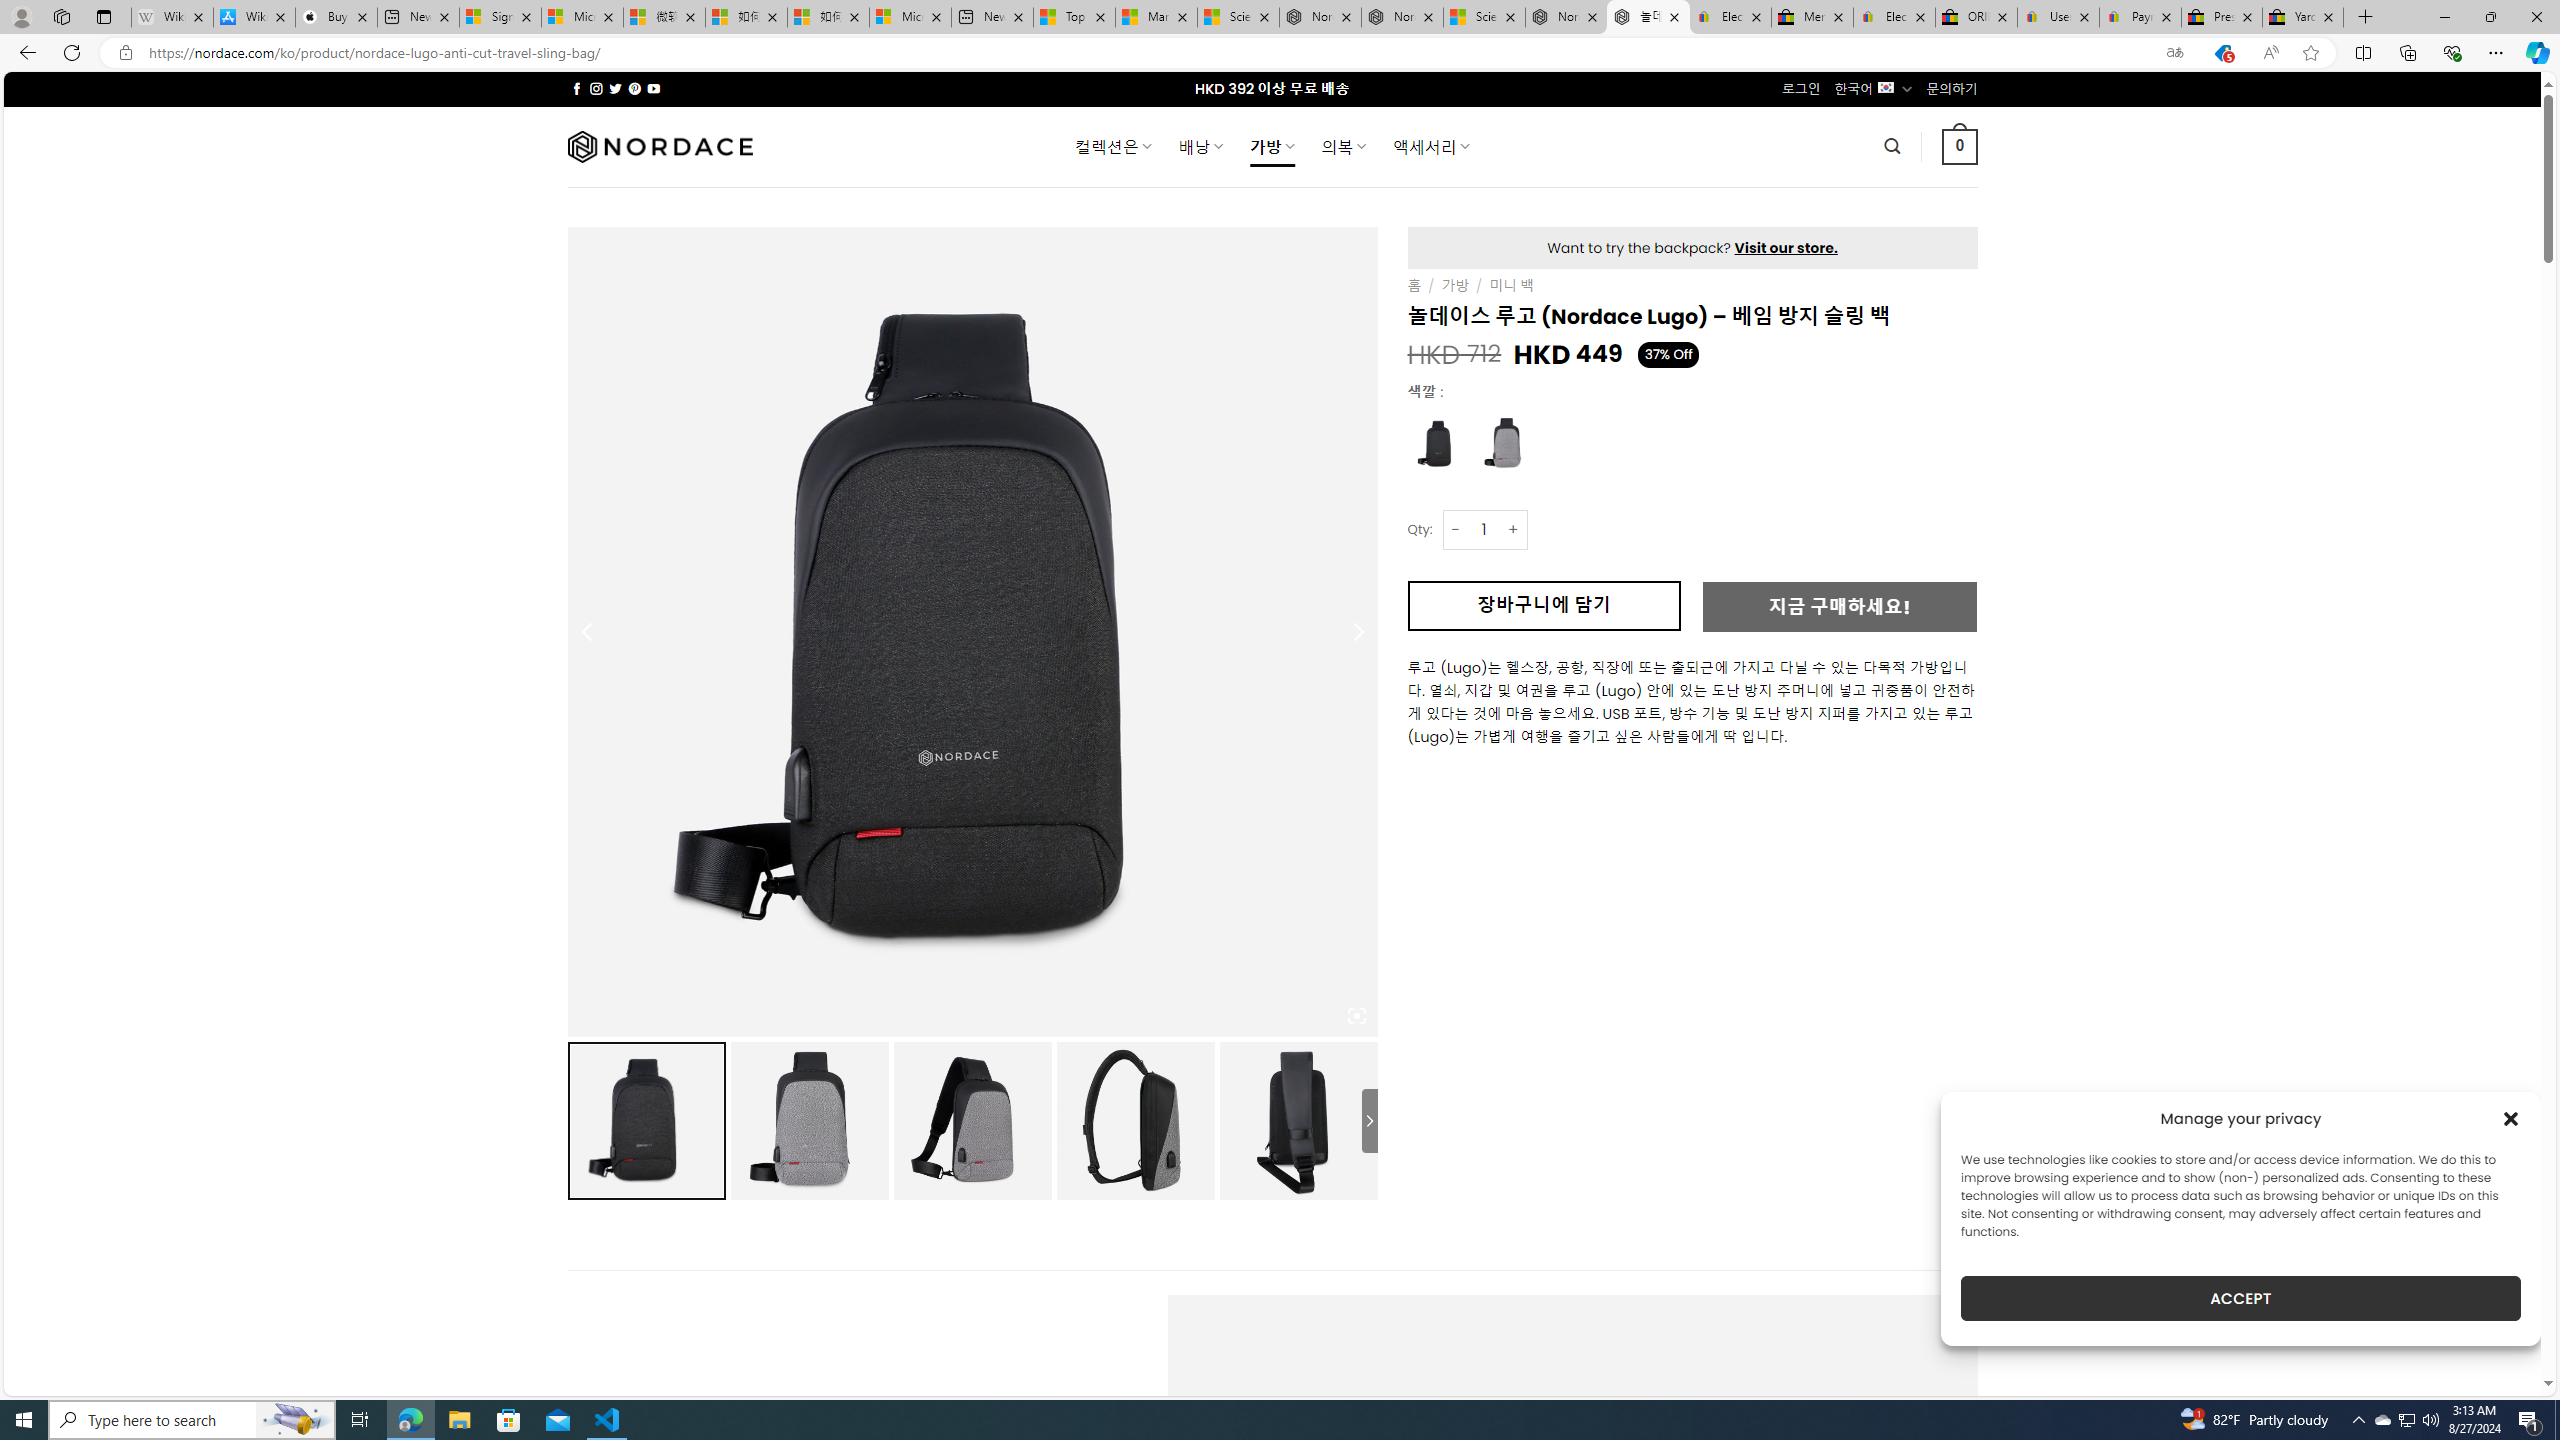 This screenshot has height=1440, width=2560. What do you see at coordinates (576, 88) in the screenshot?
I see `Follow on Facebook` at bounding box center [576, 88].